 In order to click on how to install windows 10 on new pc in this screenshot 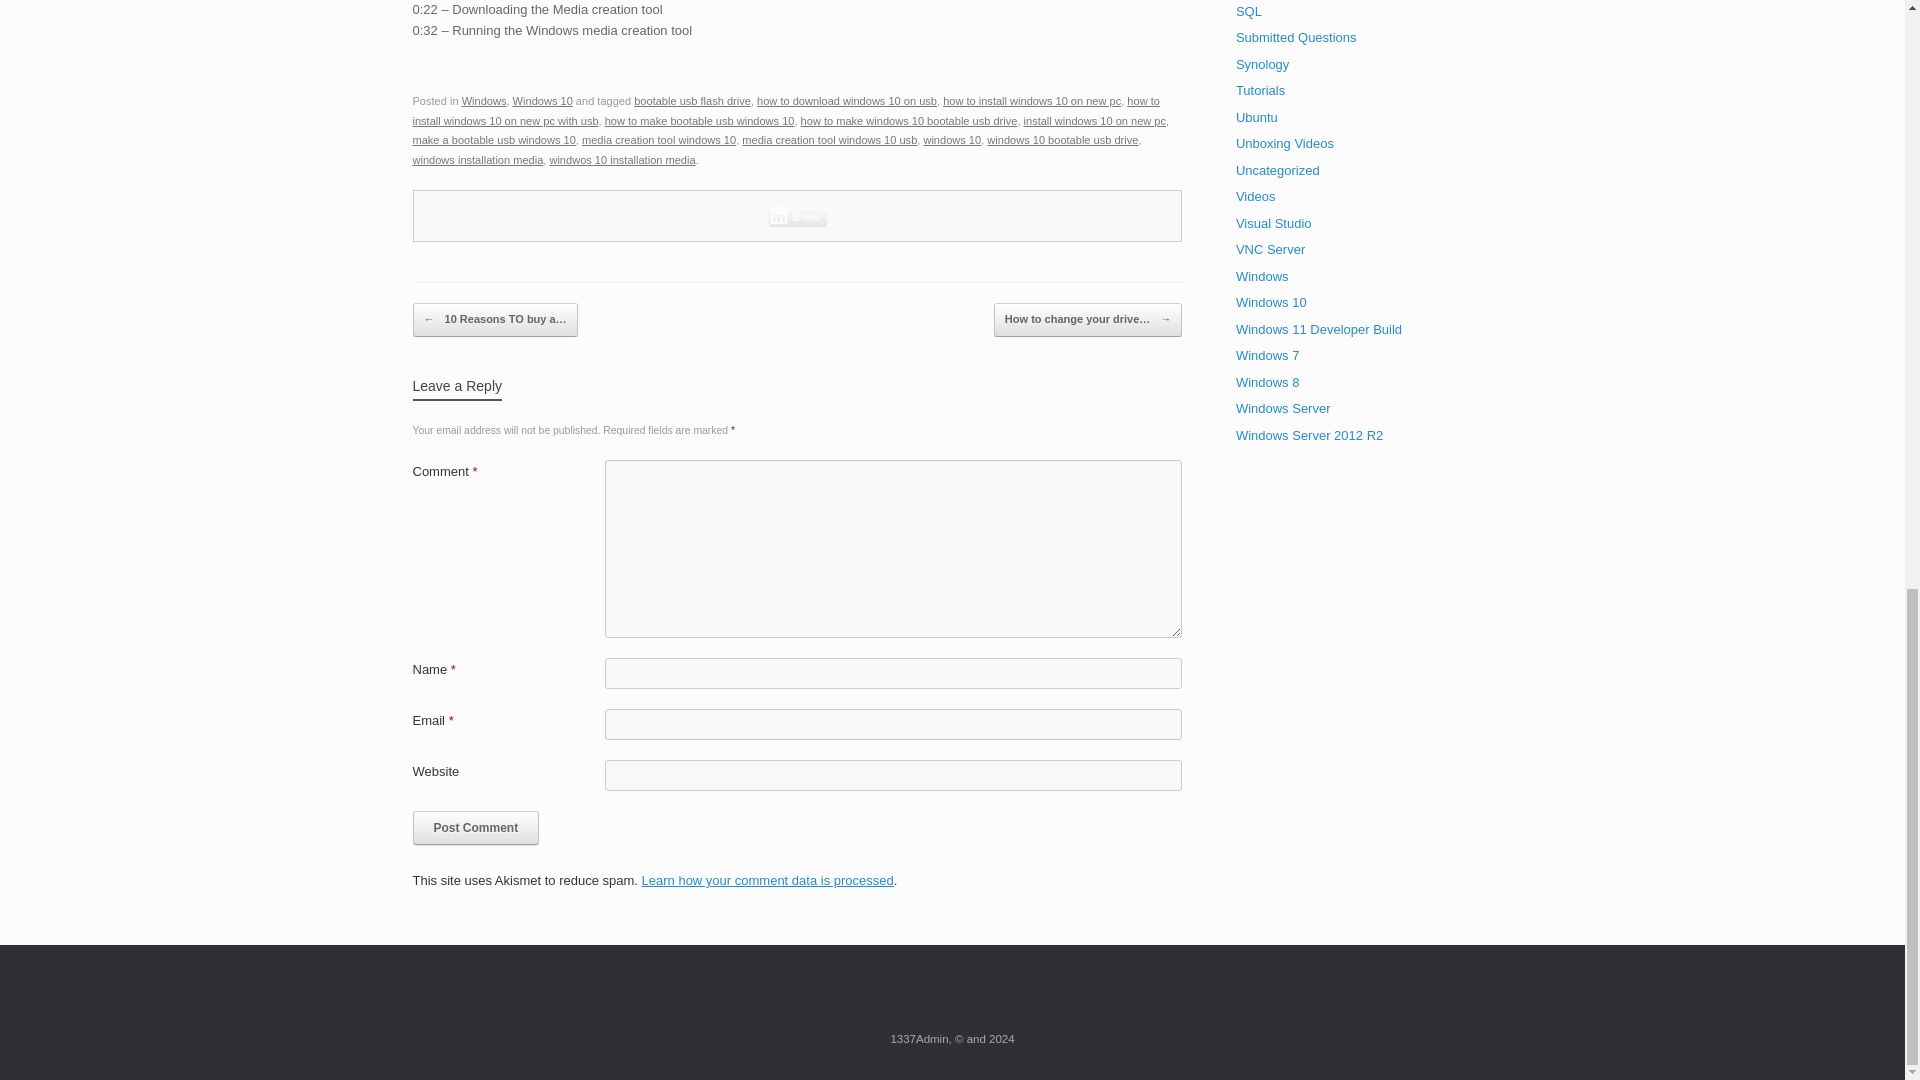, I will do `click(1032, 100)`.